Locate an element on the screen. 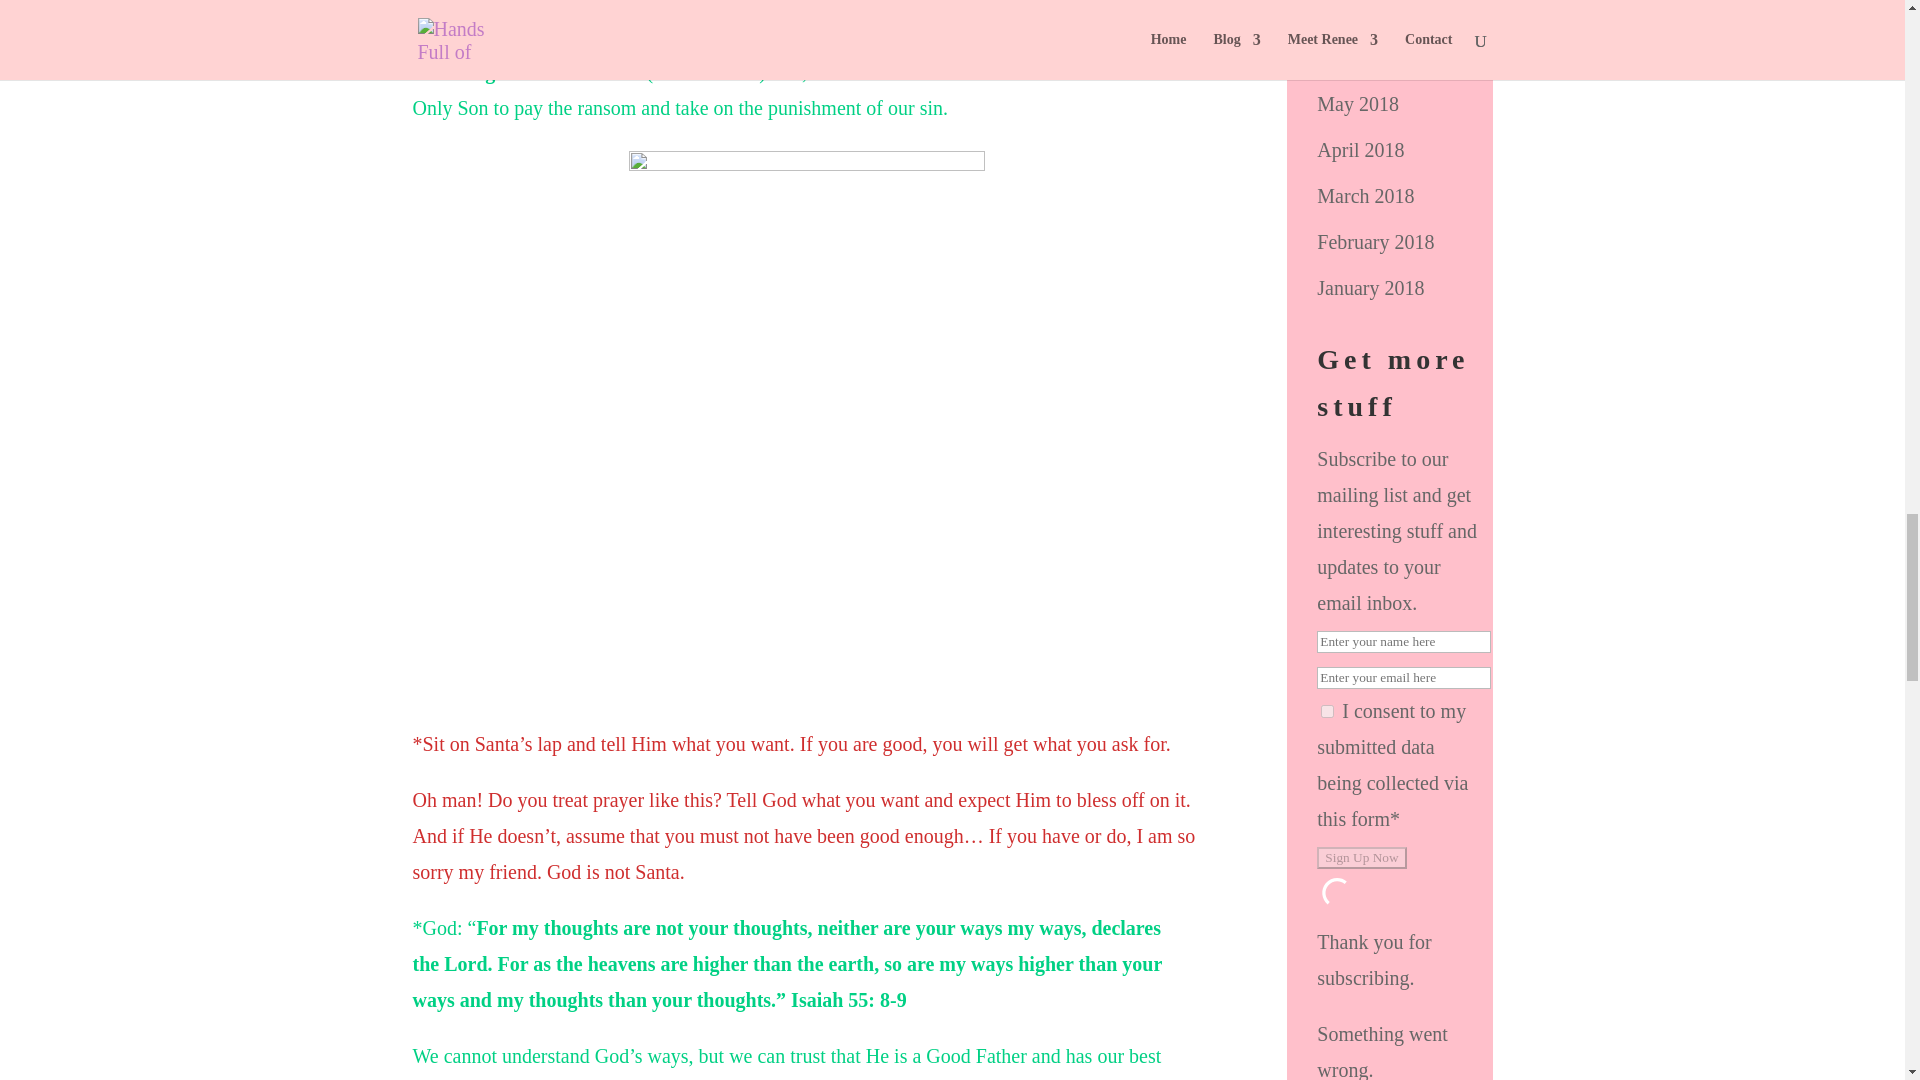 Image resolution: width=1920 pixels, height=1080 pixels. Enter your email here is located at coordinates (1404, 678).